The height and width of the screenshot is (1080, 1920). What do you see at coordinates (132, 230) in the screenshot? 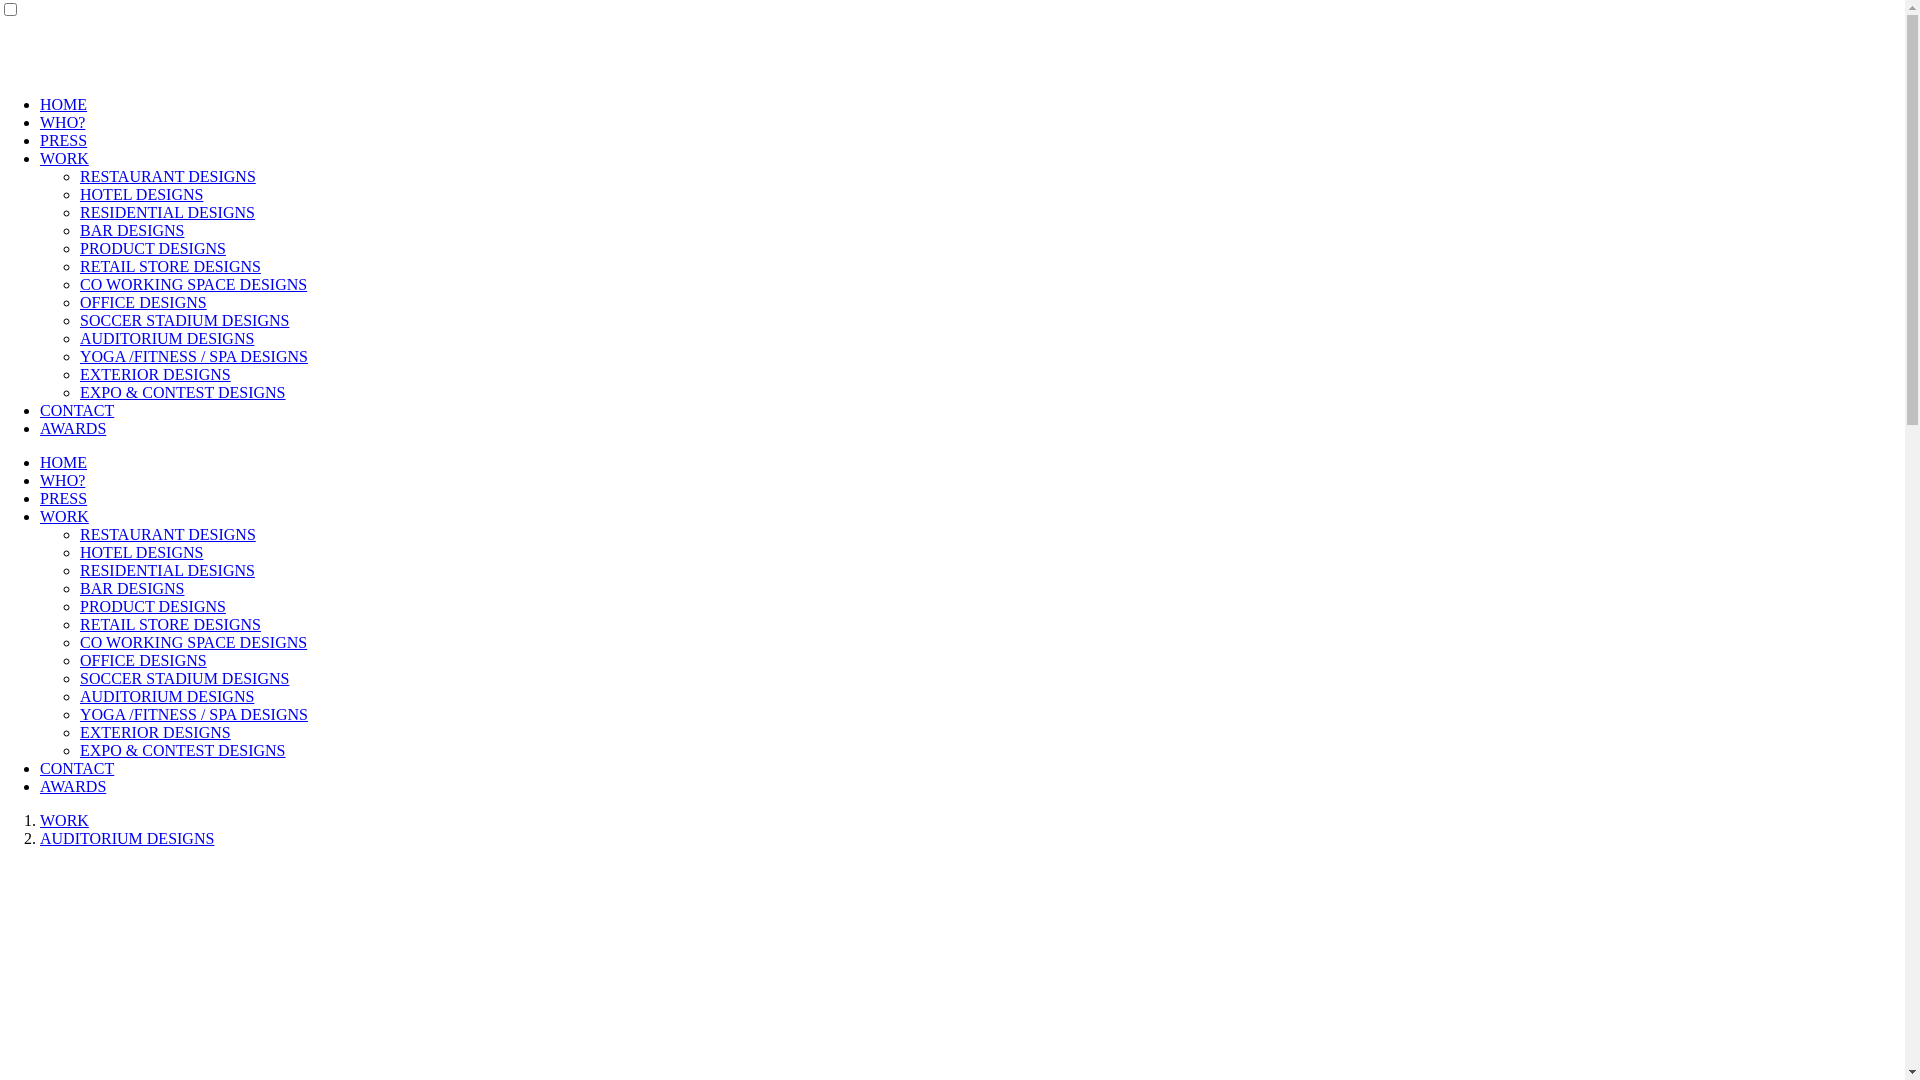
I see `BAR DESIGNS` at bounding box center [132, 230].